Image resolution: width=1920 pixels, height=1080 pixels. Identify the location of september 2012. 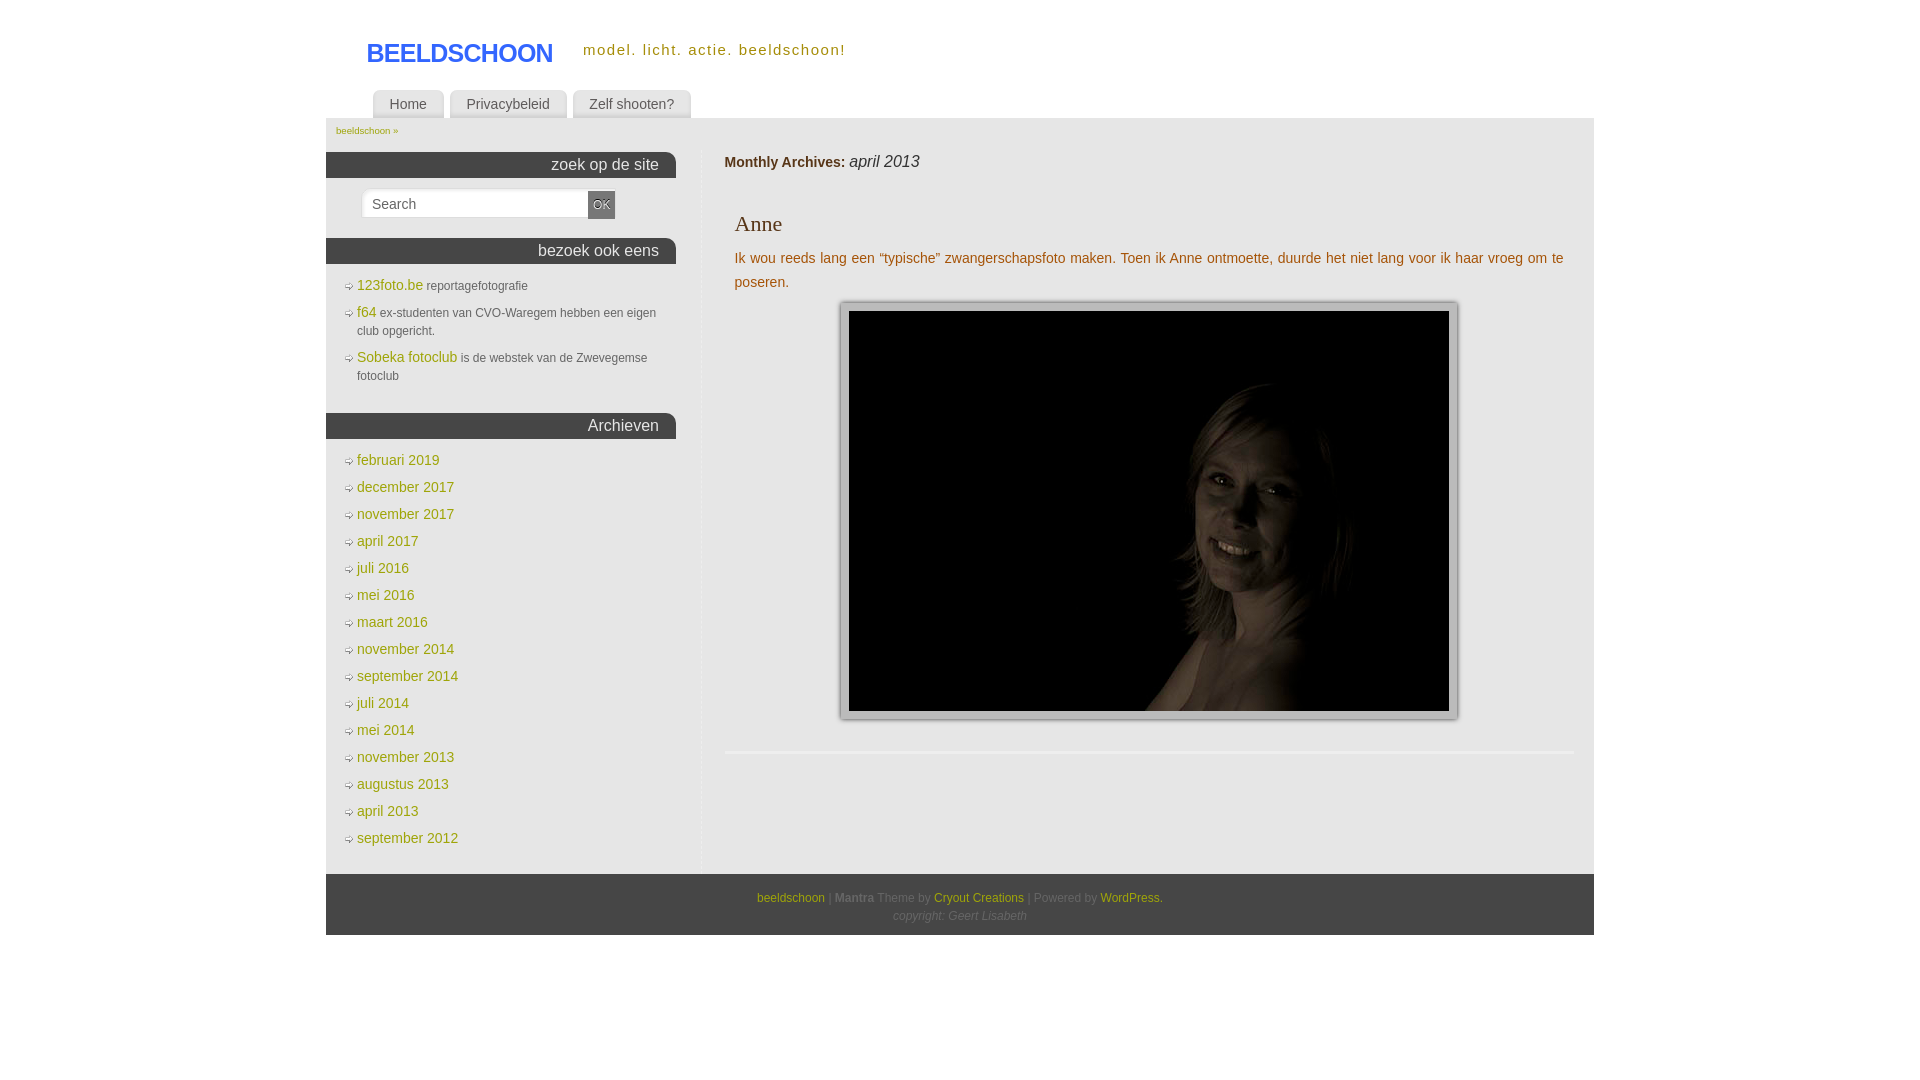
(408, 838).